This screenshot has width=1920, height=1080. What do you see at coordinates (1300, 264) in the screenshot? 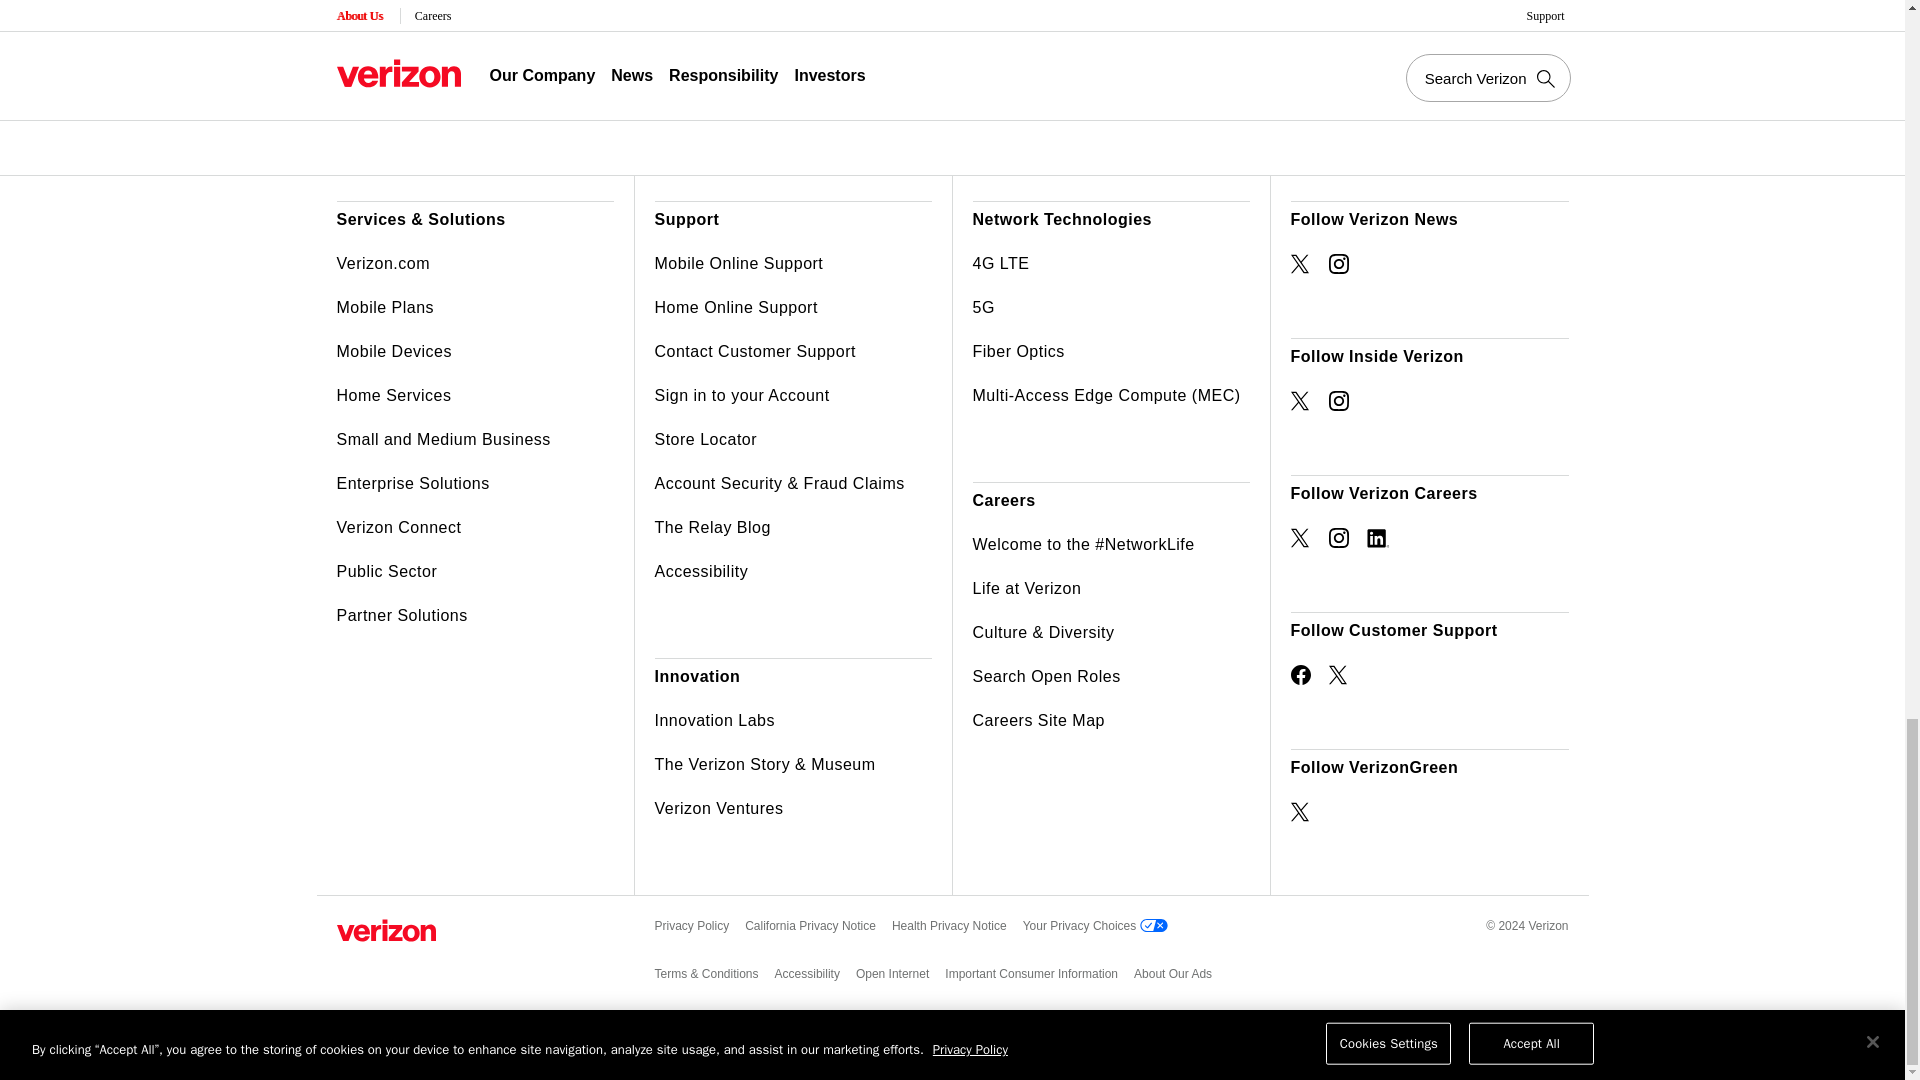
I see `Opens New Window` at bounding box center [1300, 264].